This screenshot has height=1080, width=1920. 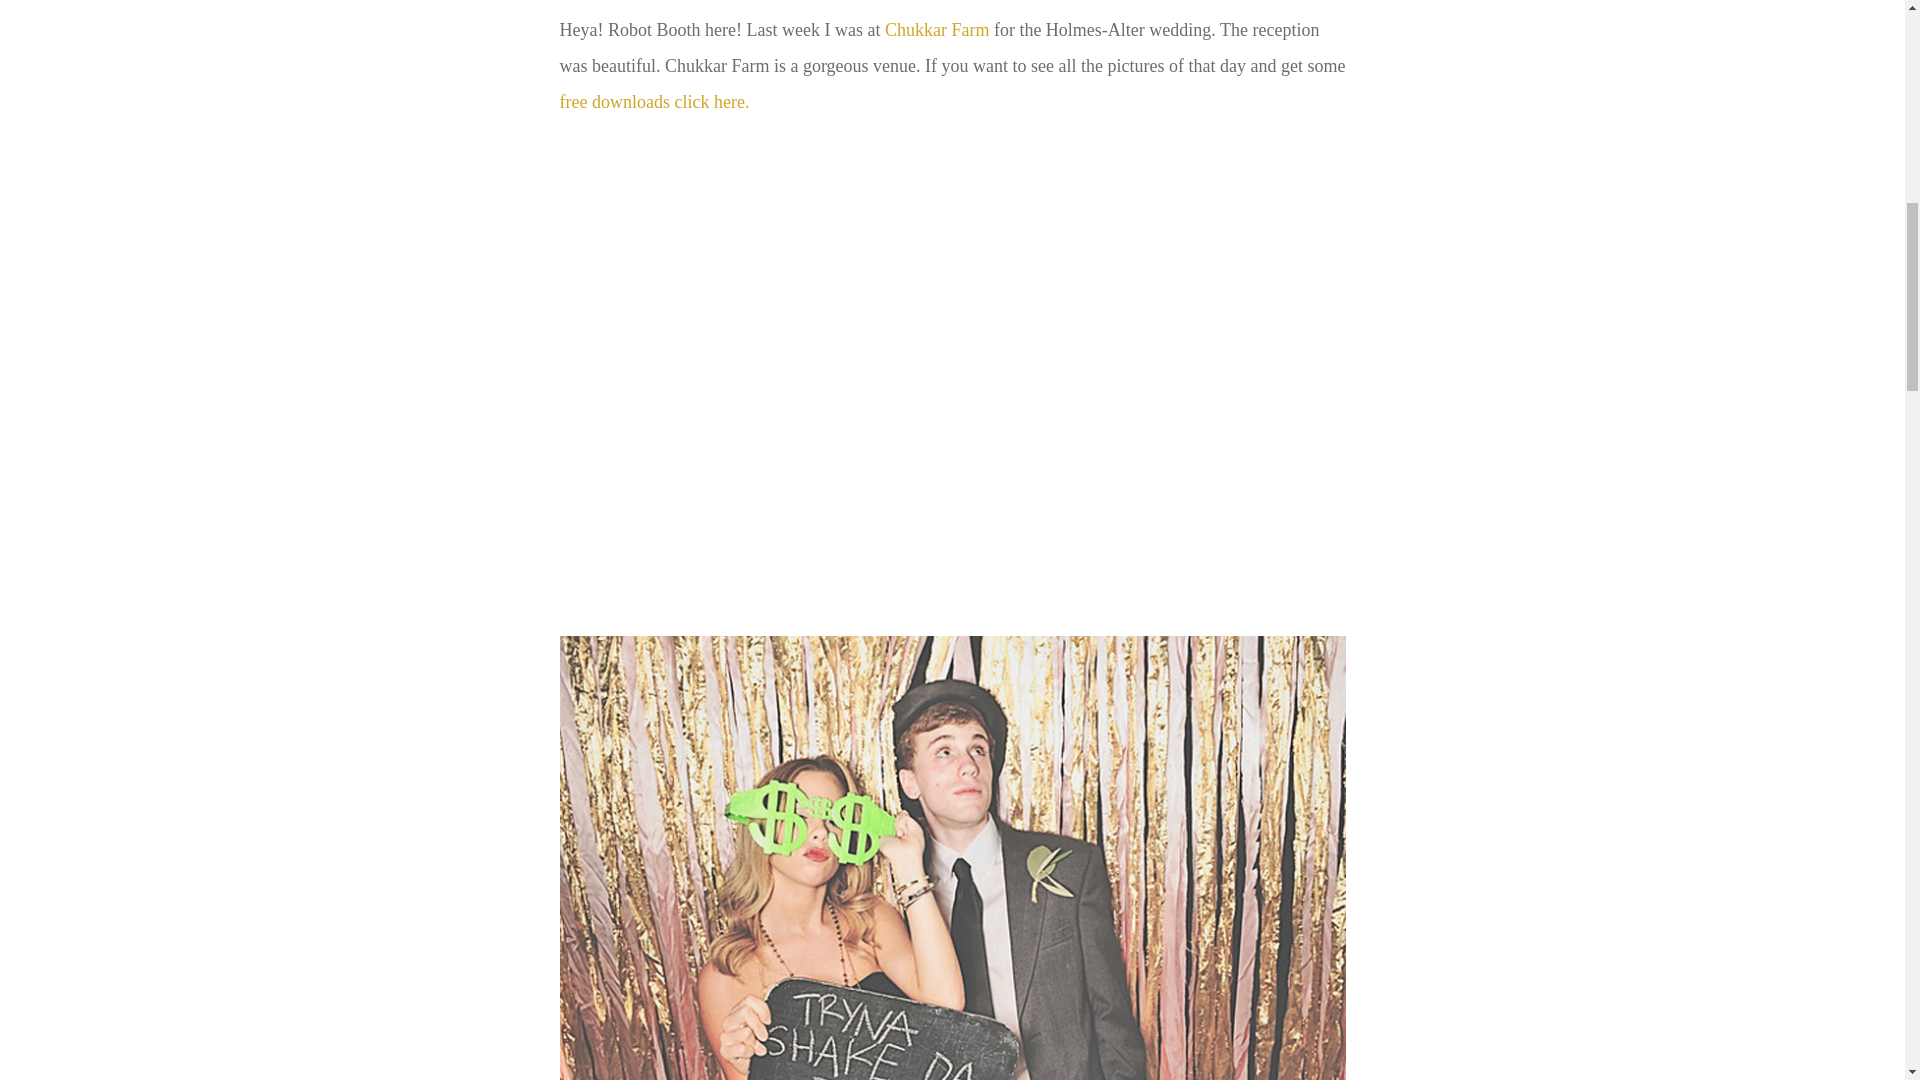 What do you see at coordinates (655, 102) in the screenshot?
I see `free downloads click here.` at bounding box center [655, 102].